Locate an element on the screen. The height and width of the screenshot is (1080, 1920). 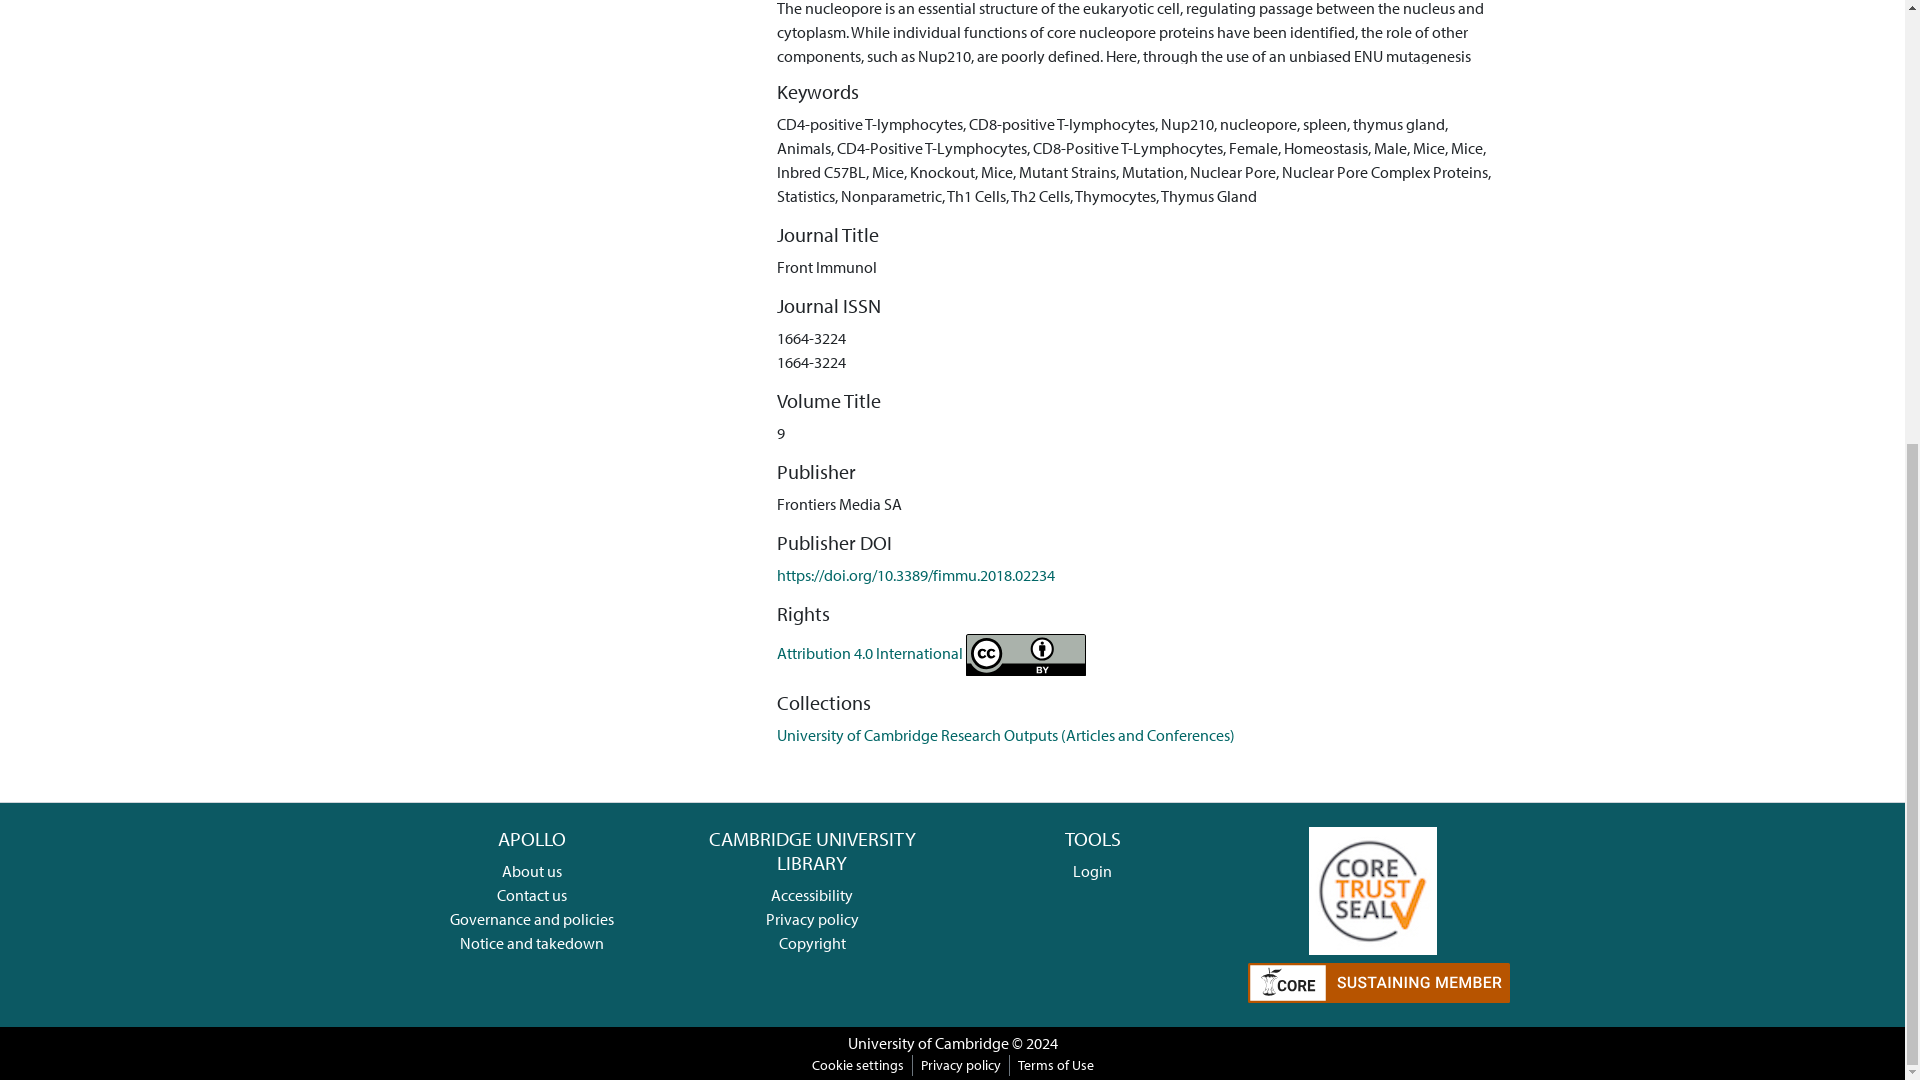
Notice and takedown is located at coordinates (532, 942).